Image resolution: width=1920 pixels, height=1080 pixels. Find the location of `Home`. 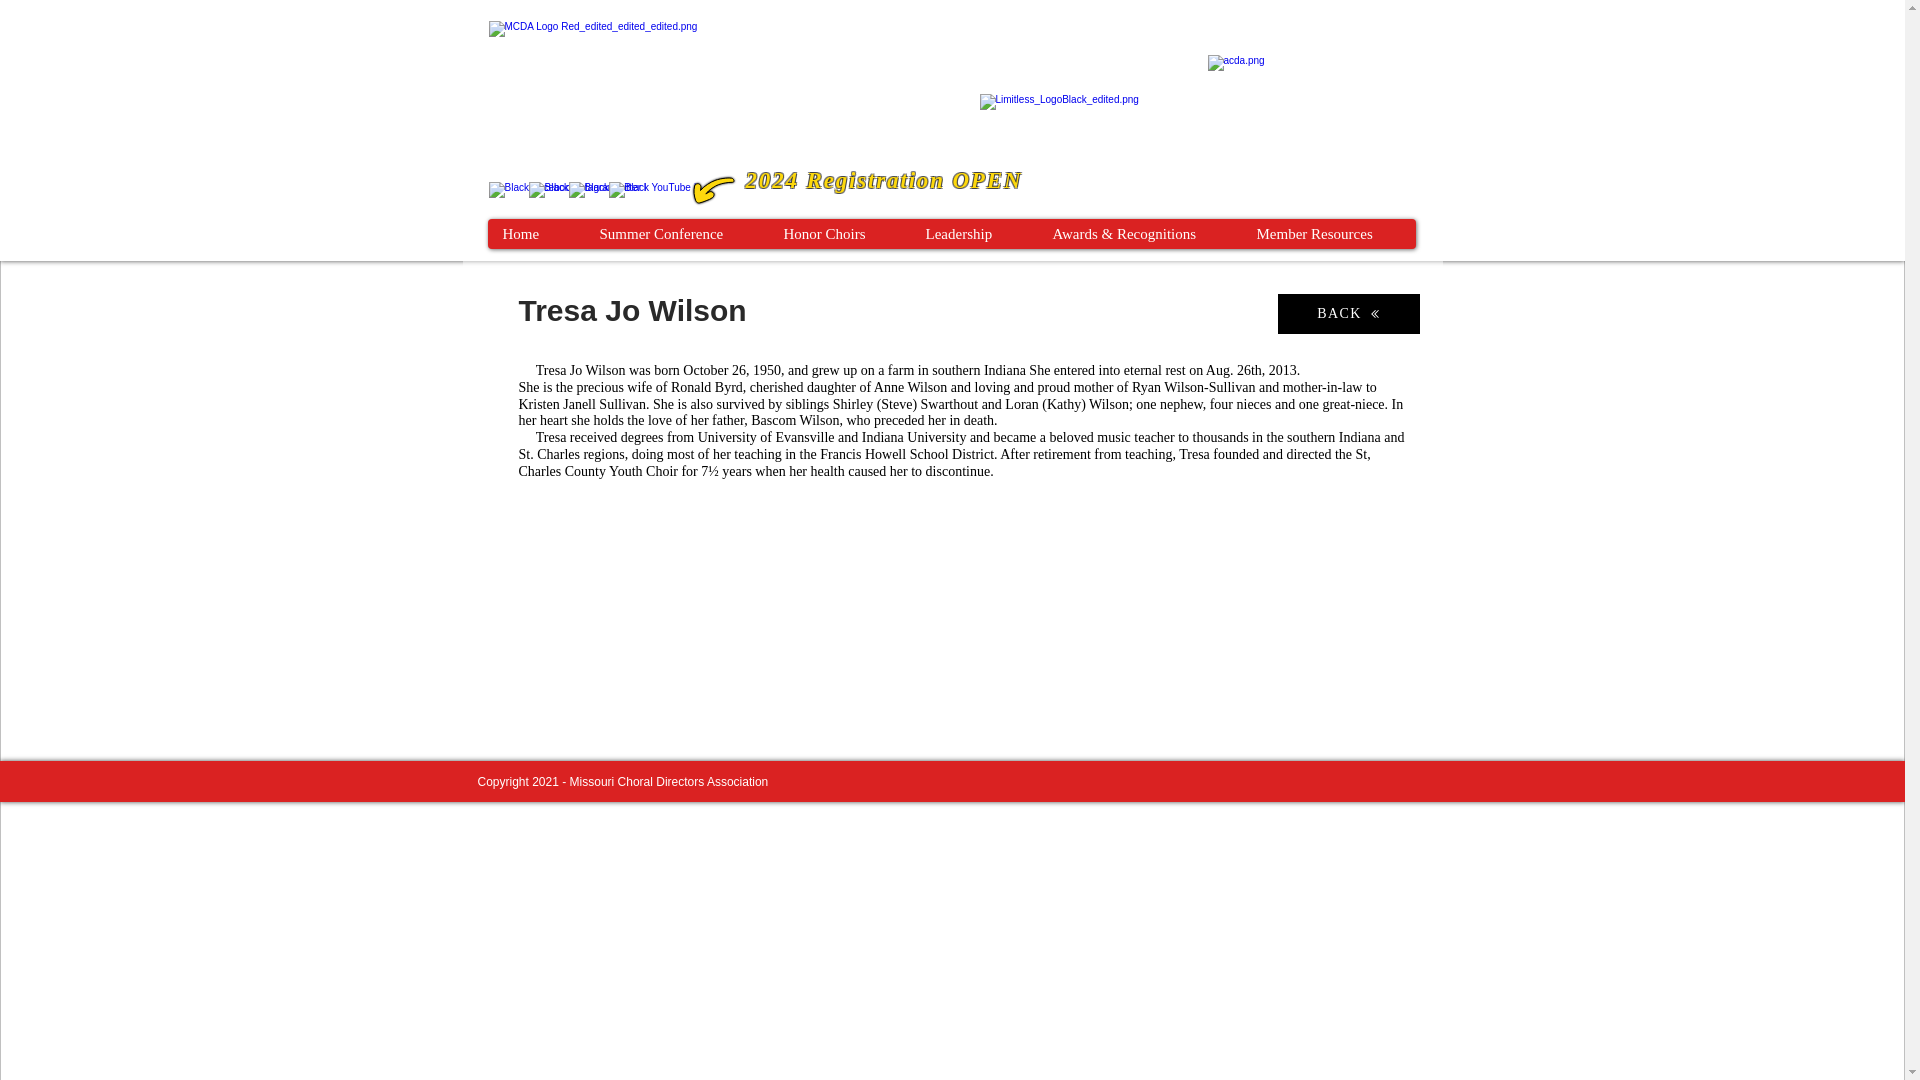

Home is located at coordinates (535, 234).